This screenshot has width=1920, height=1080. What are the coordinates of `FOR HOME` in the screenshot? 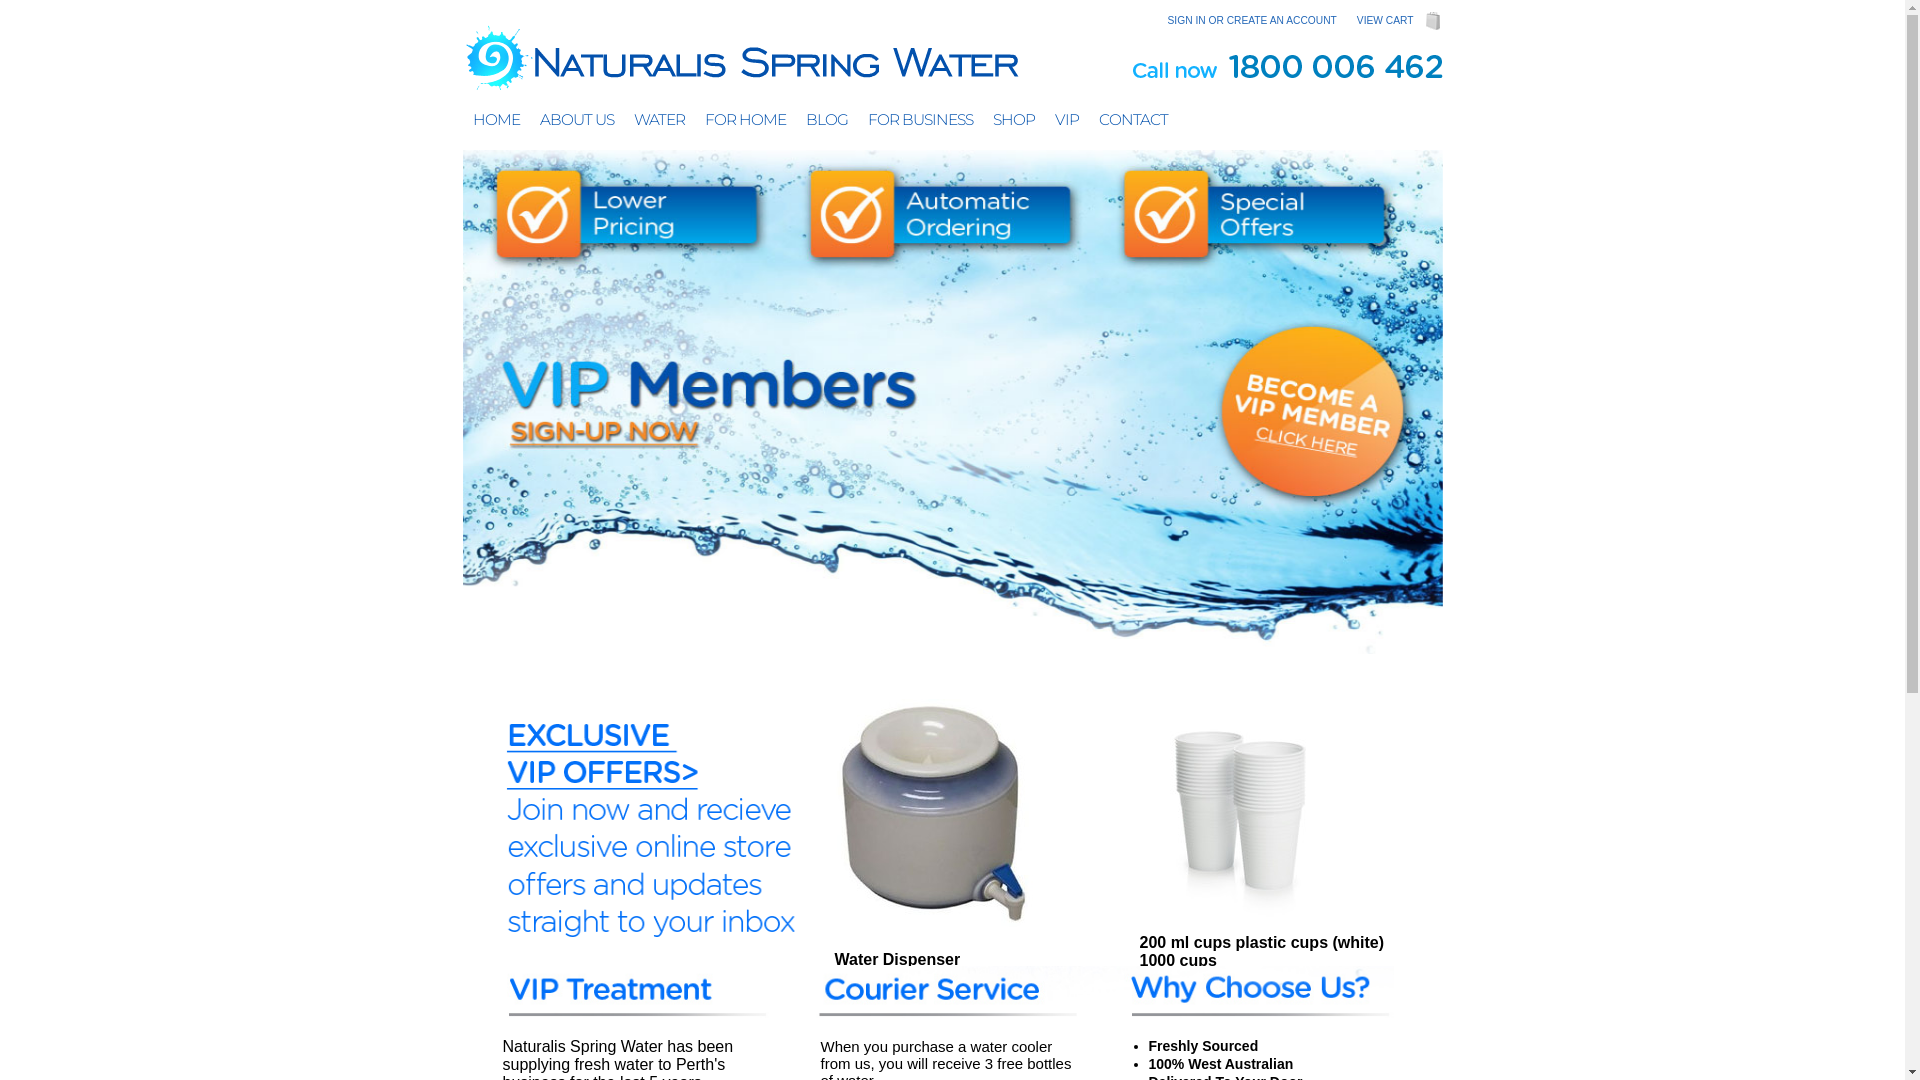 It's located at (744, 120).